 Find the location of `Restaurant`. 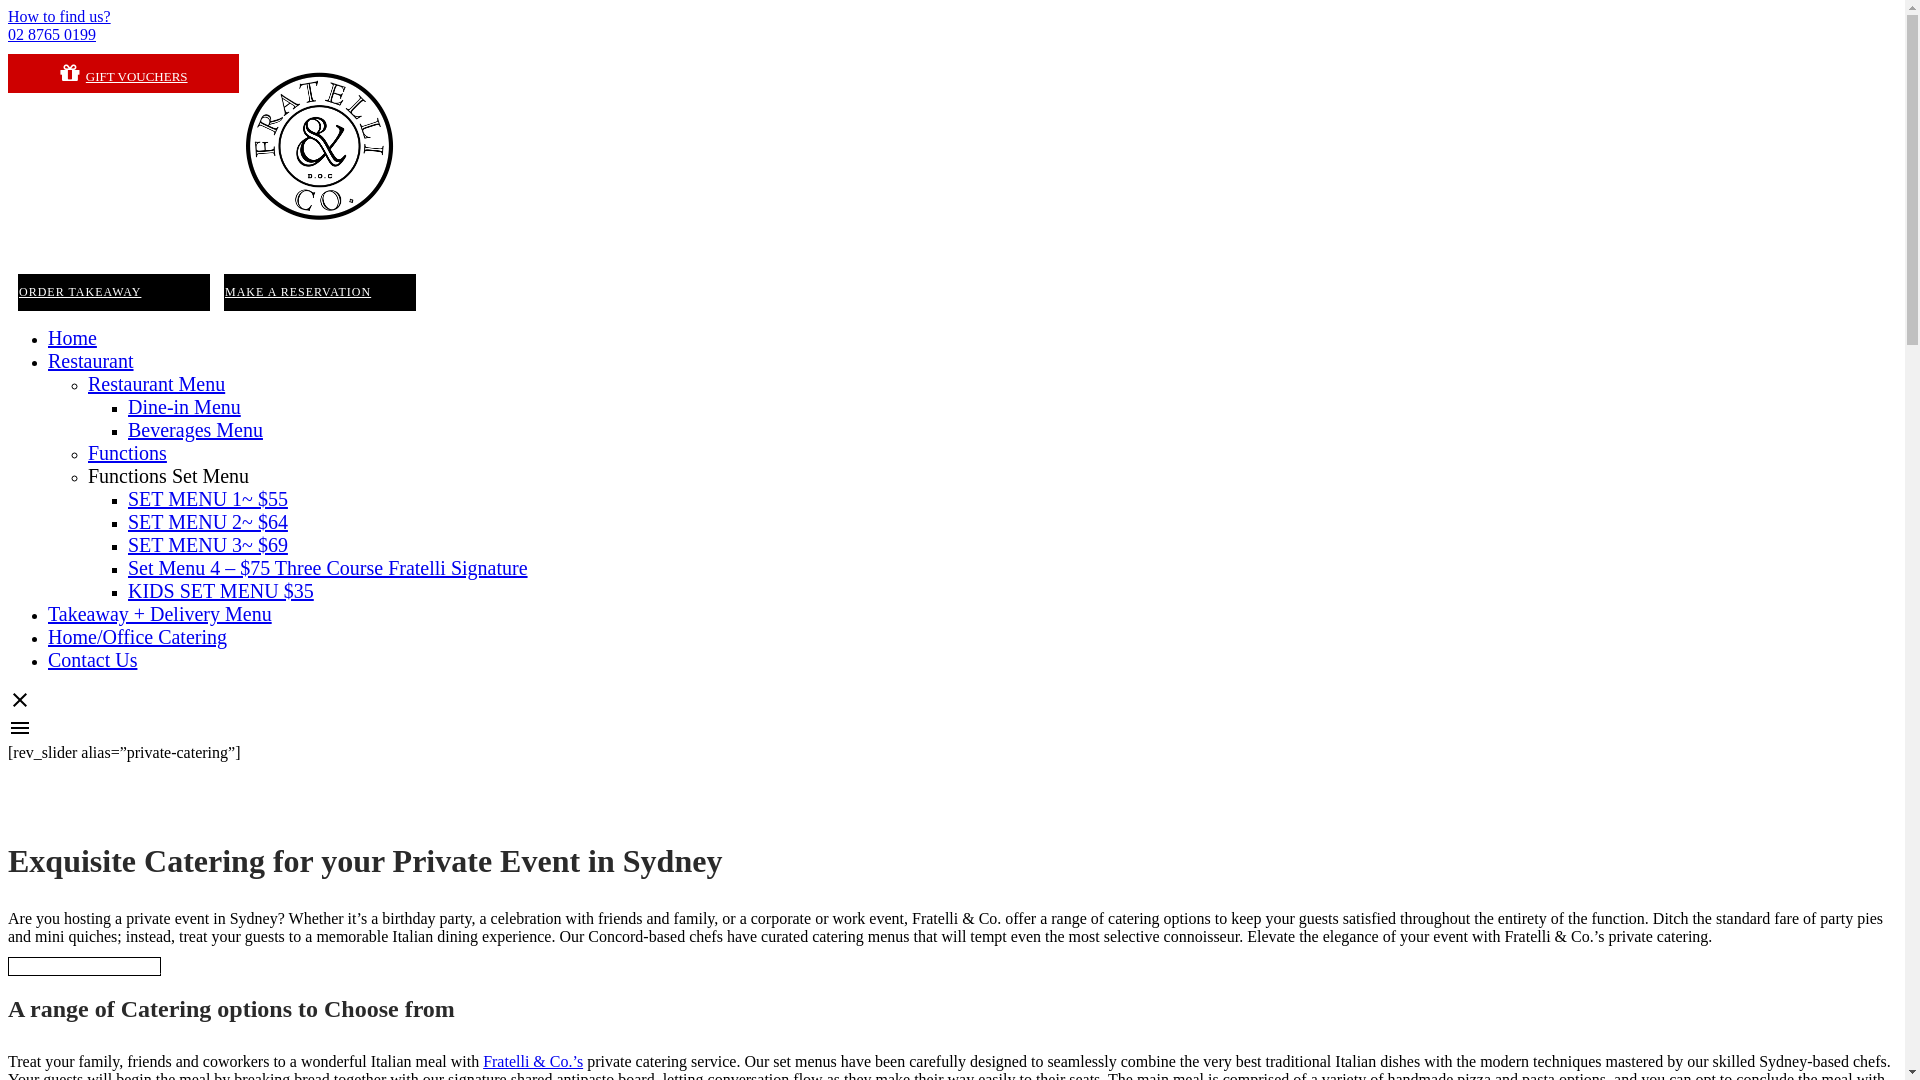

Restaurant is located at coordinates (91, 361).